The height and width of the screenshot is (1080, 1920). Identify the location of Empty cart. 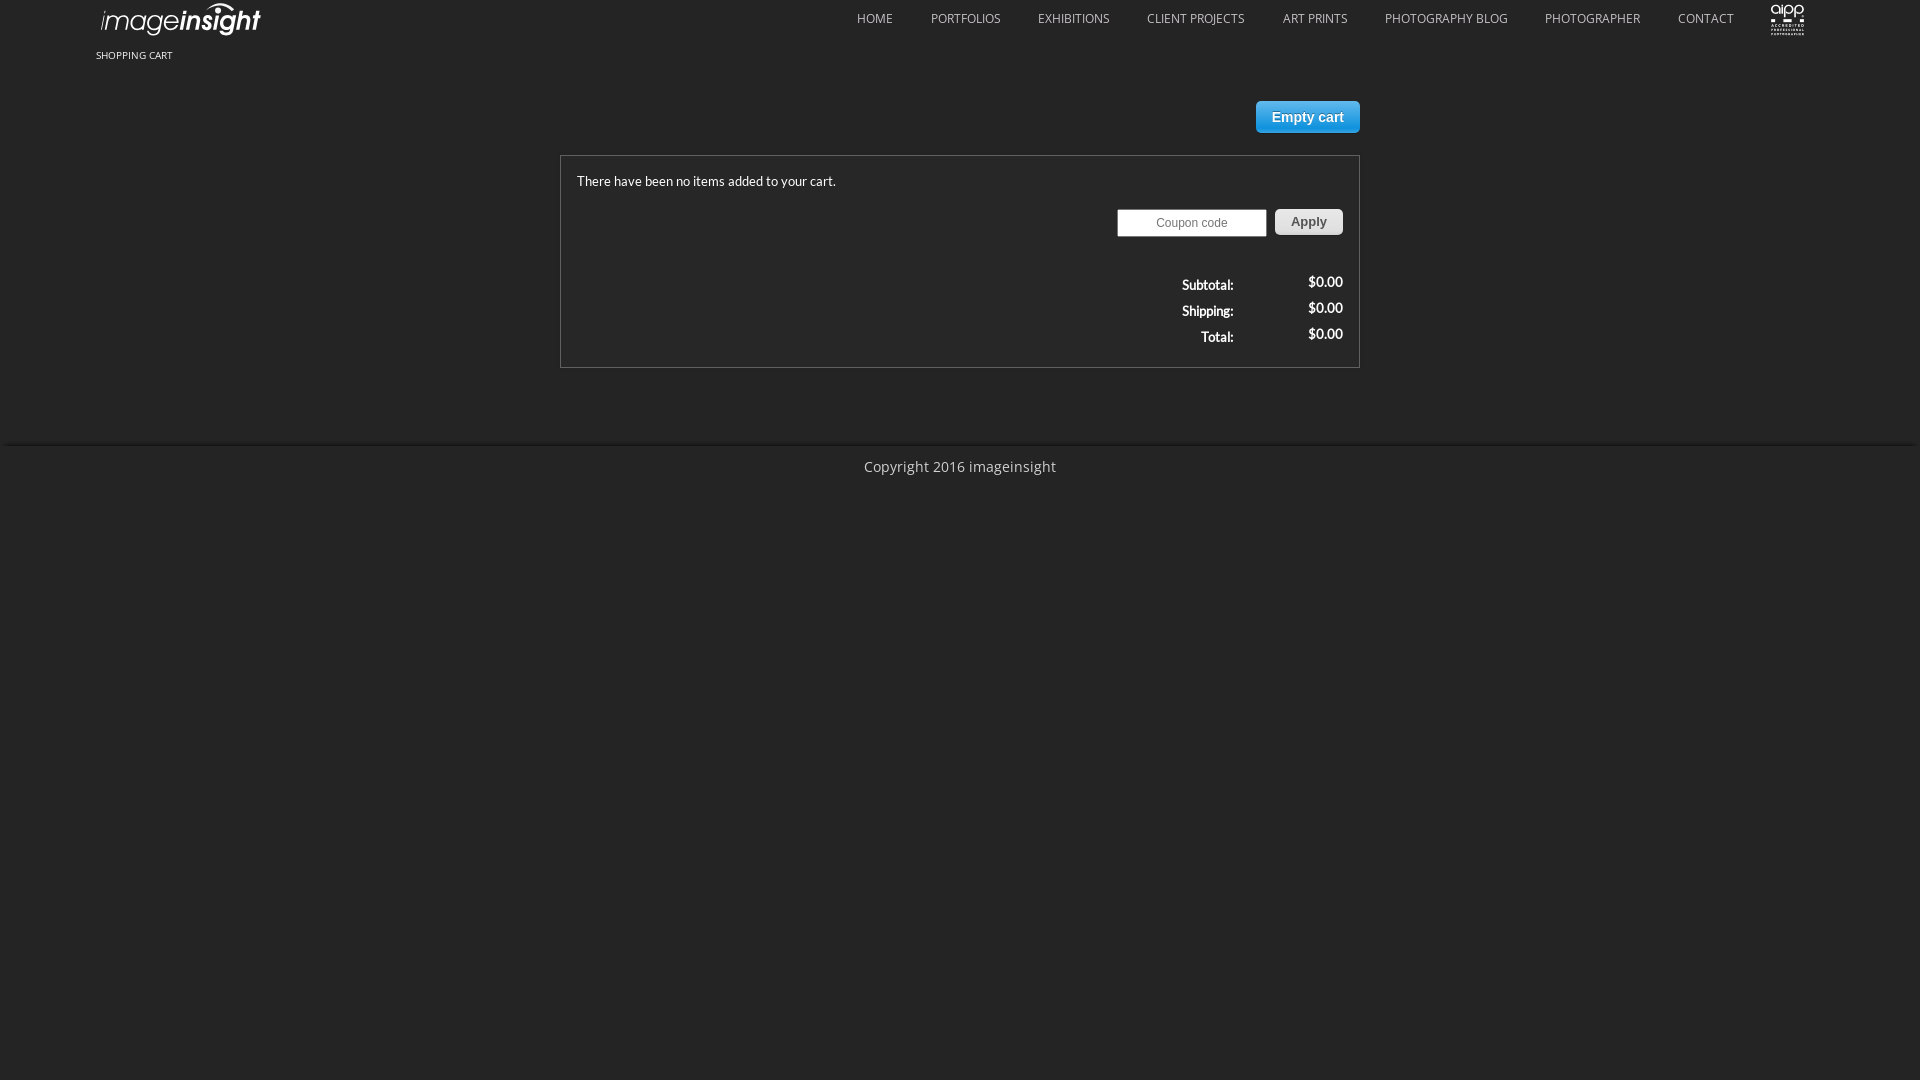
(1308, 117).